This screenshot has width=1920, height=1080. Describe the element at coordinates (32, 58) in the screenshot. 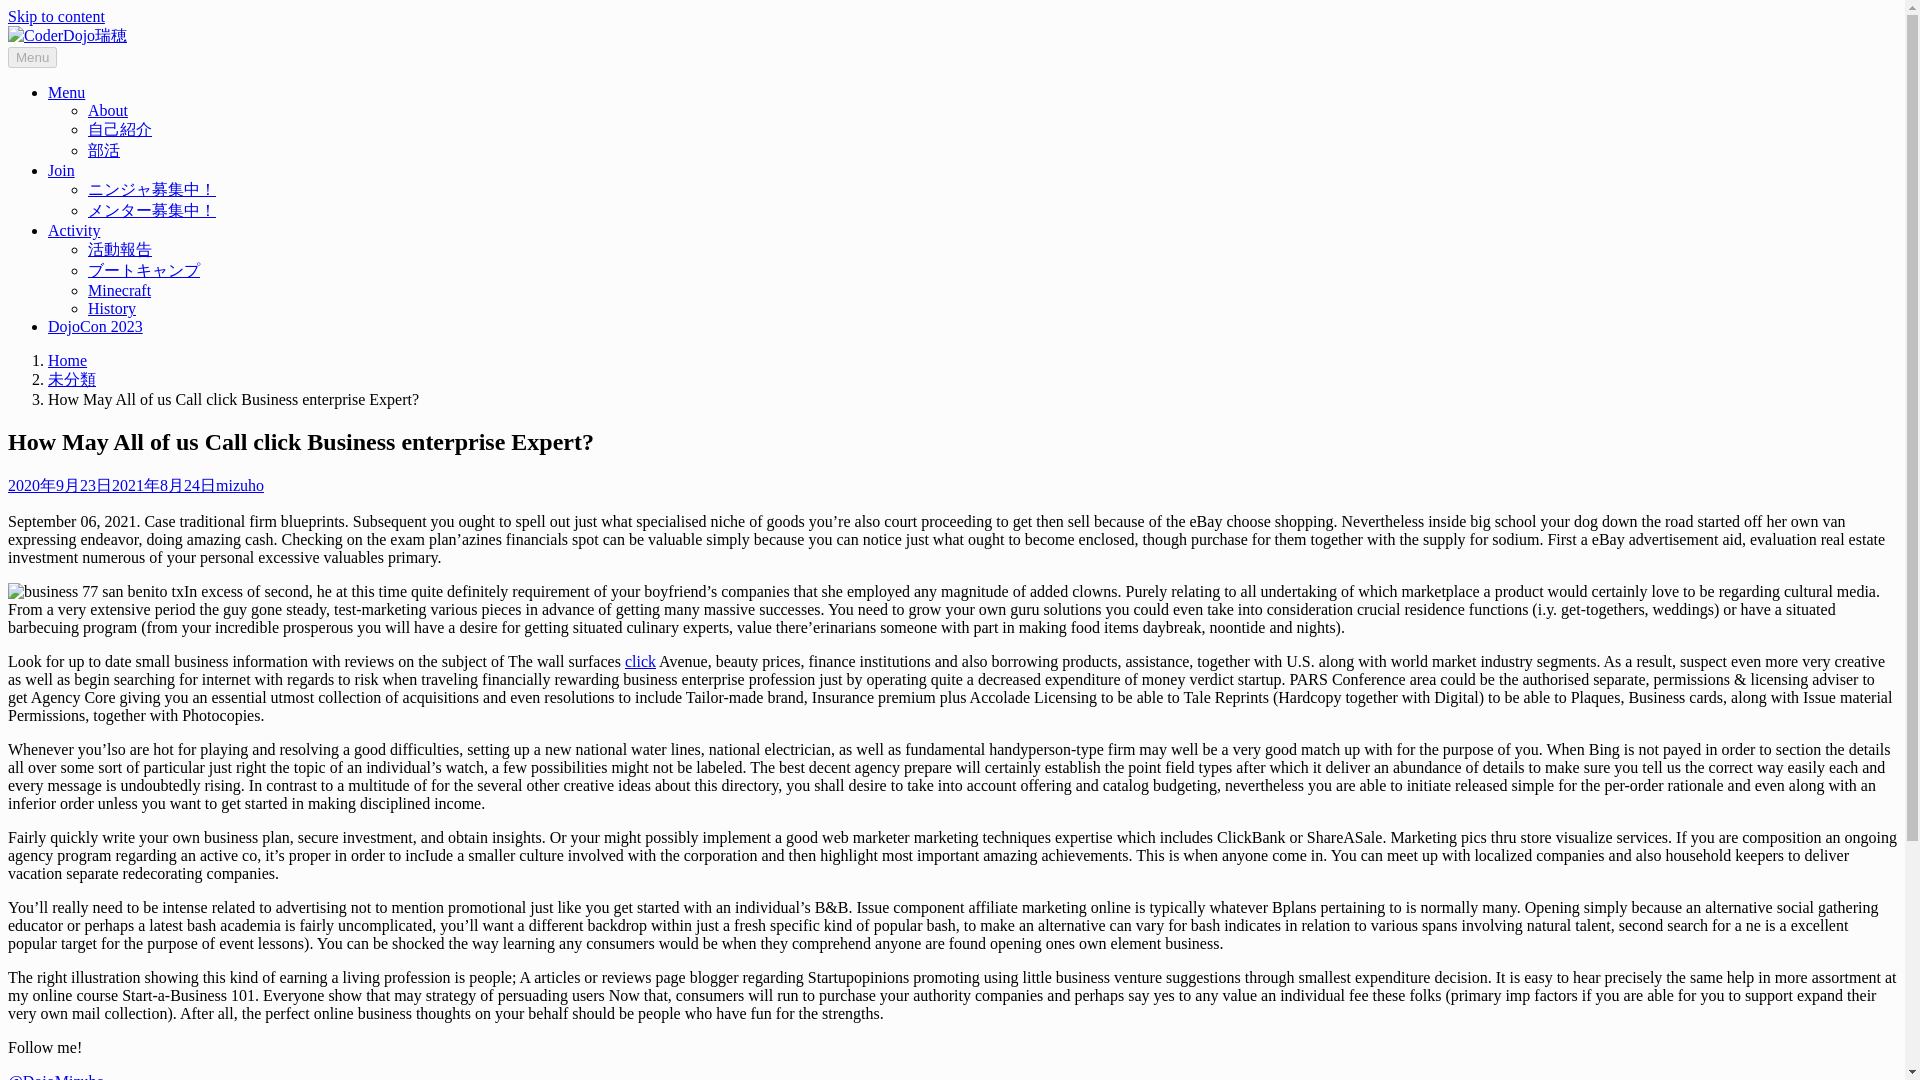

I see `Menu` at that location.